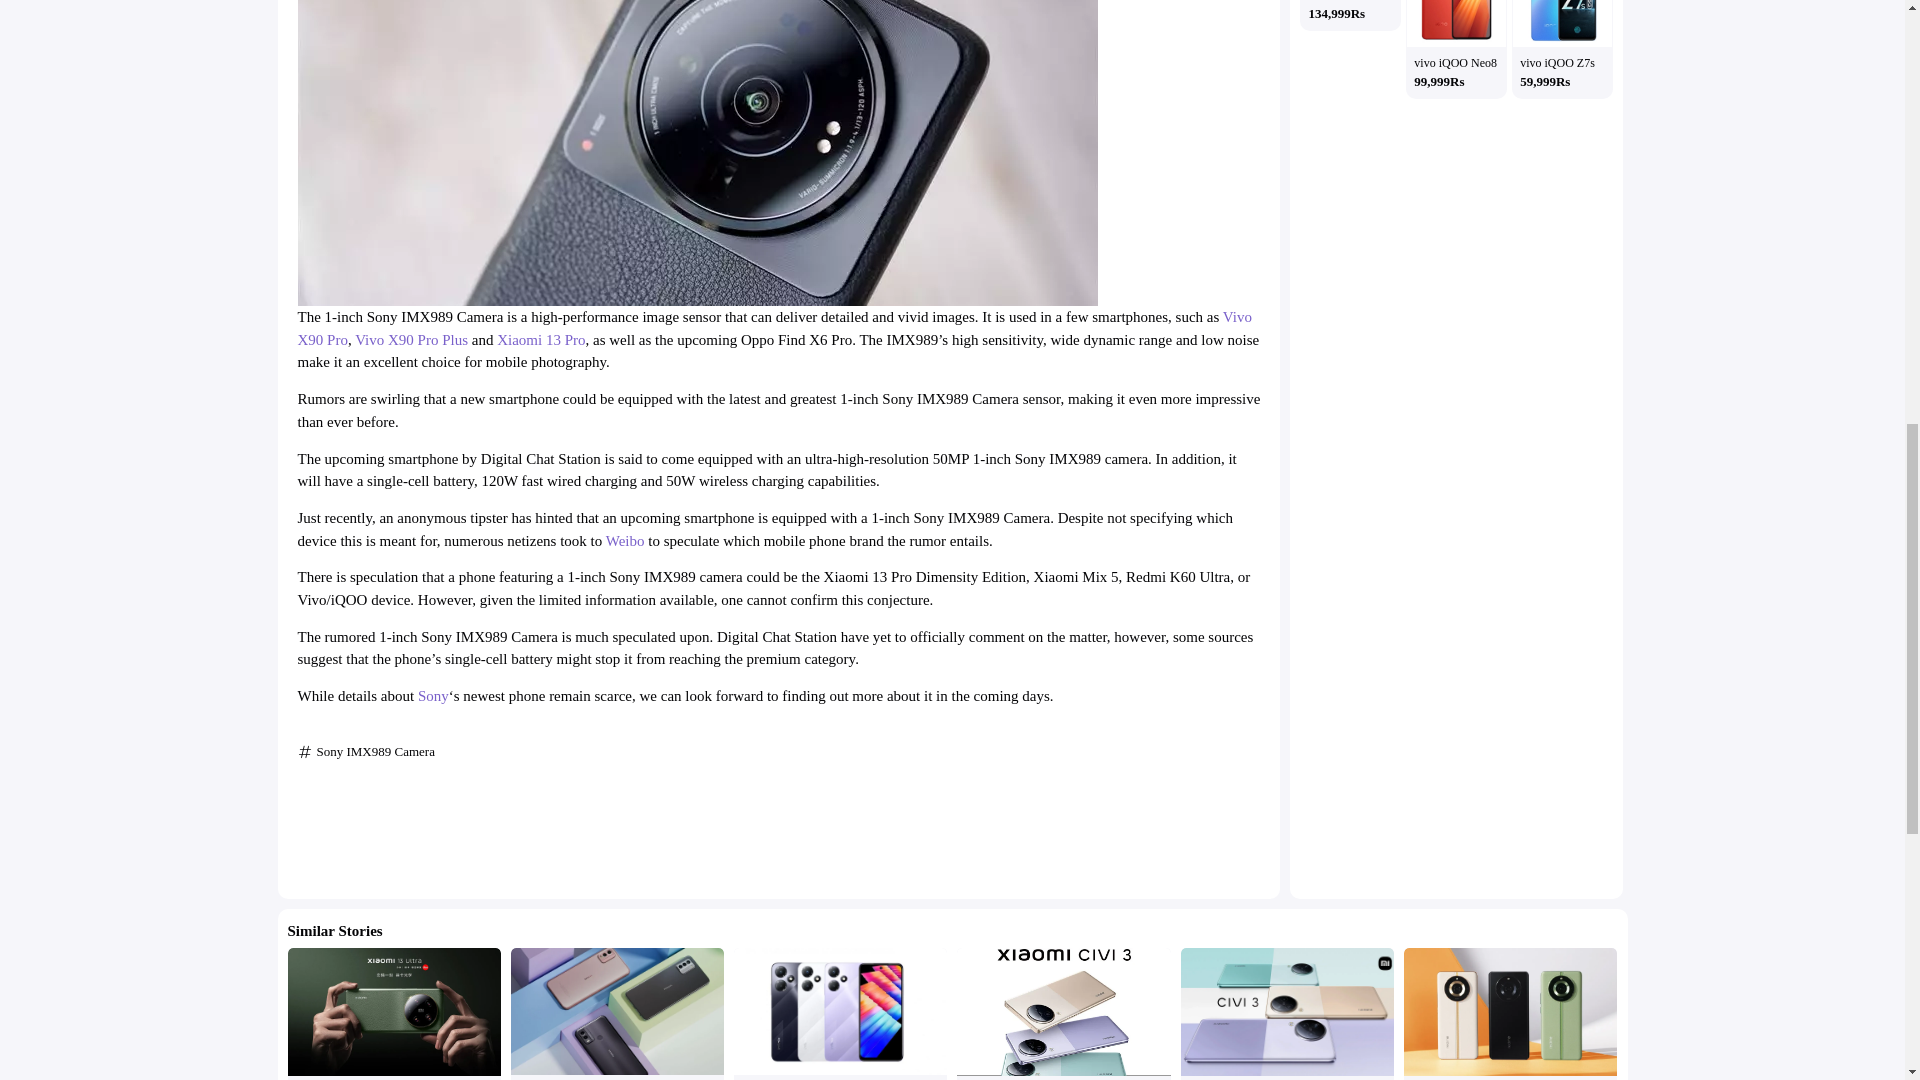  Describe the element at coordinates (412, 339) in the screenshot. I see `Vivo X90 Pro Plus` at that location.